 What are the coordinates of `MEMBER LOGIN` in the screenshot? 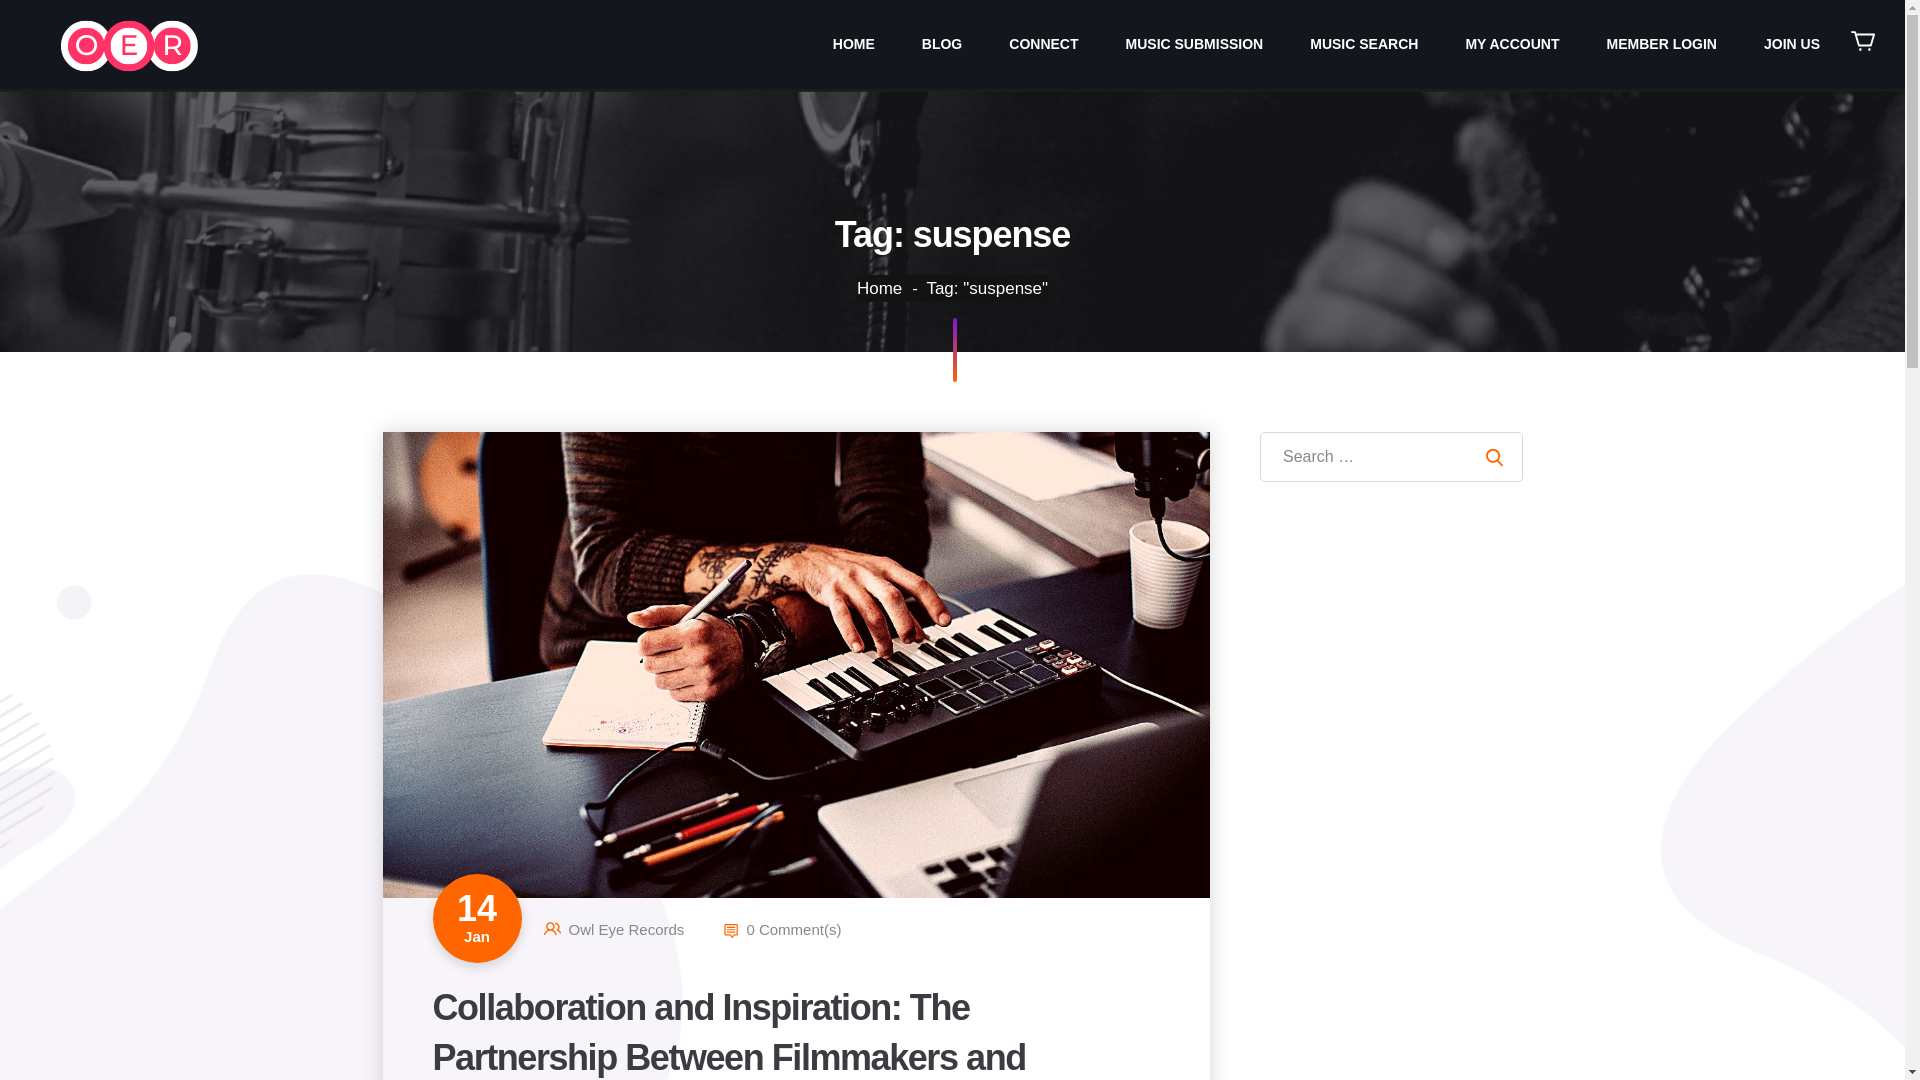 It's located at (1662, 44).